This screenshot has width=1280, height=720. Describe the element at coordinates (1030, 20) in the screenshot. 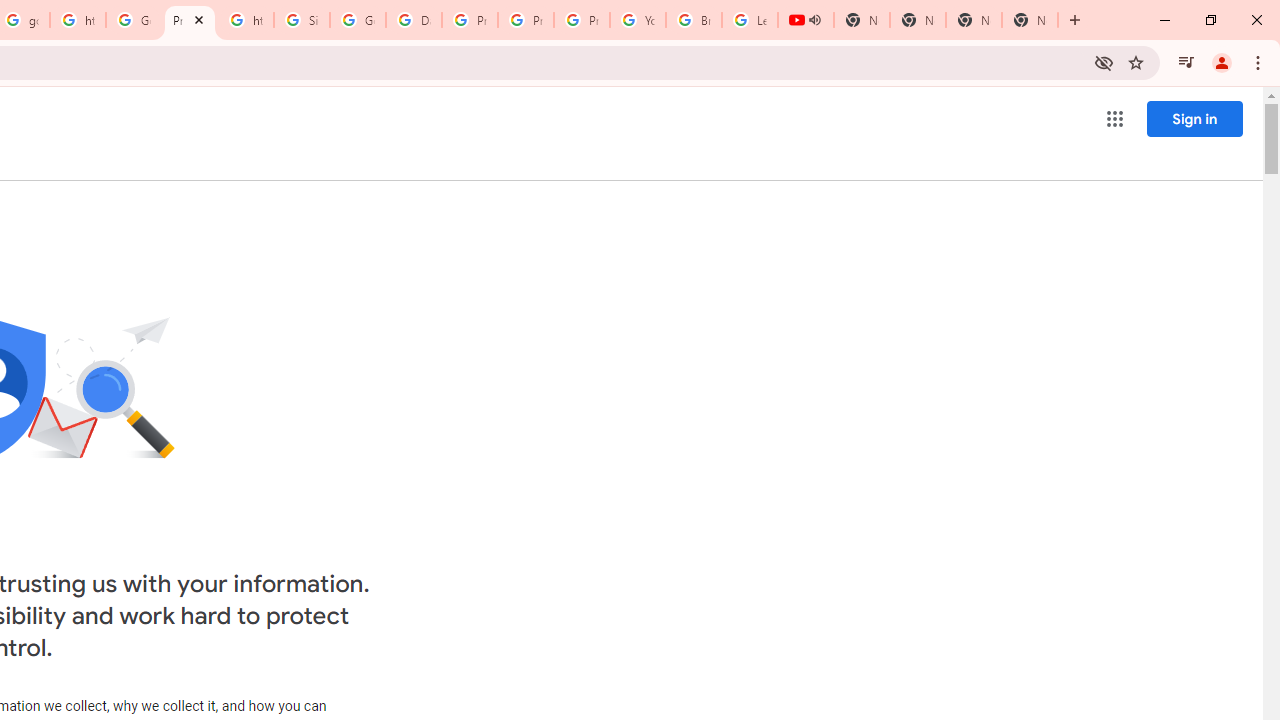

I see `New Tab` at that location.